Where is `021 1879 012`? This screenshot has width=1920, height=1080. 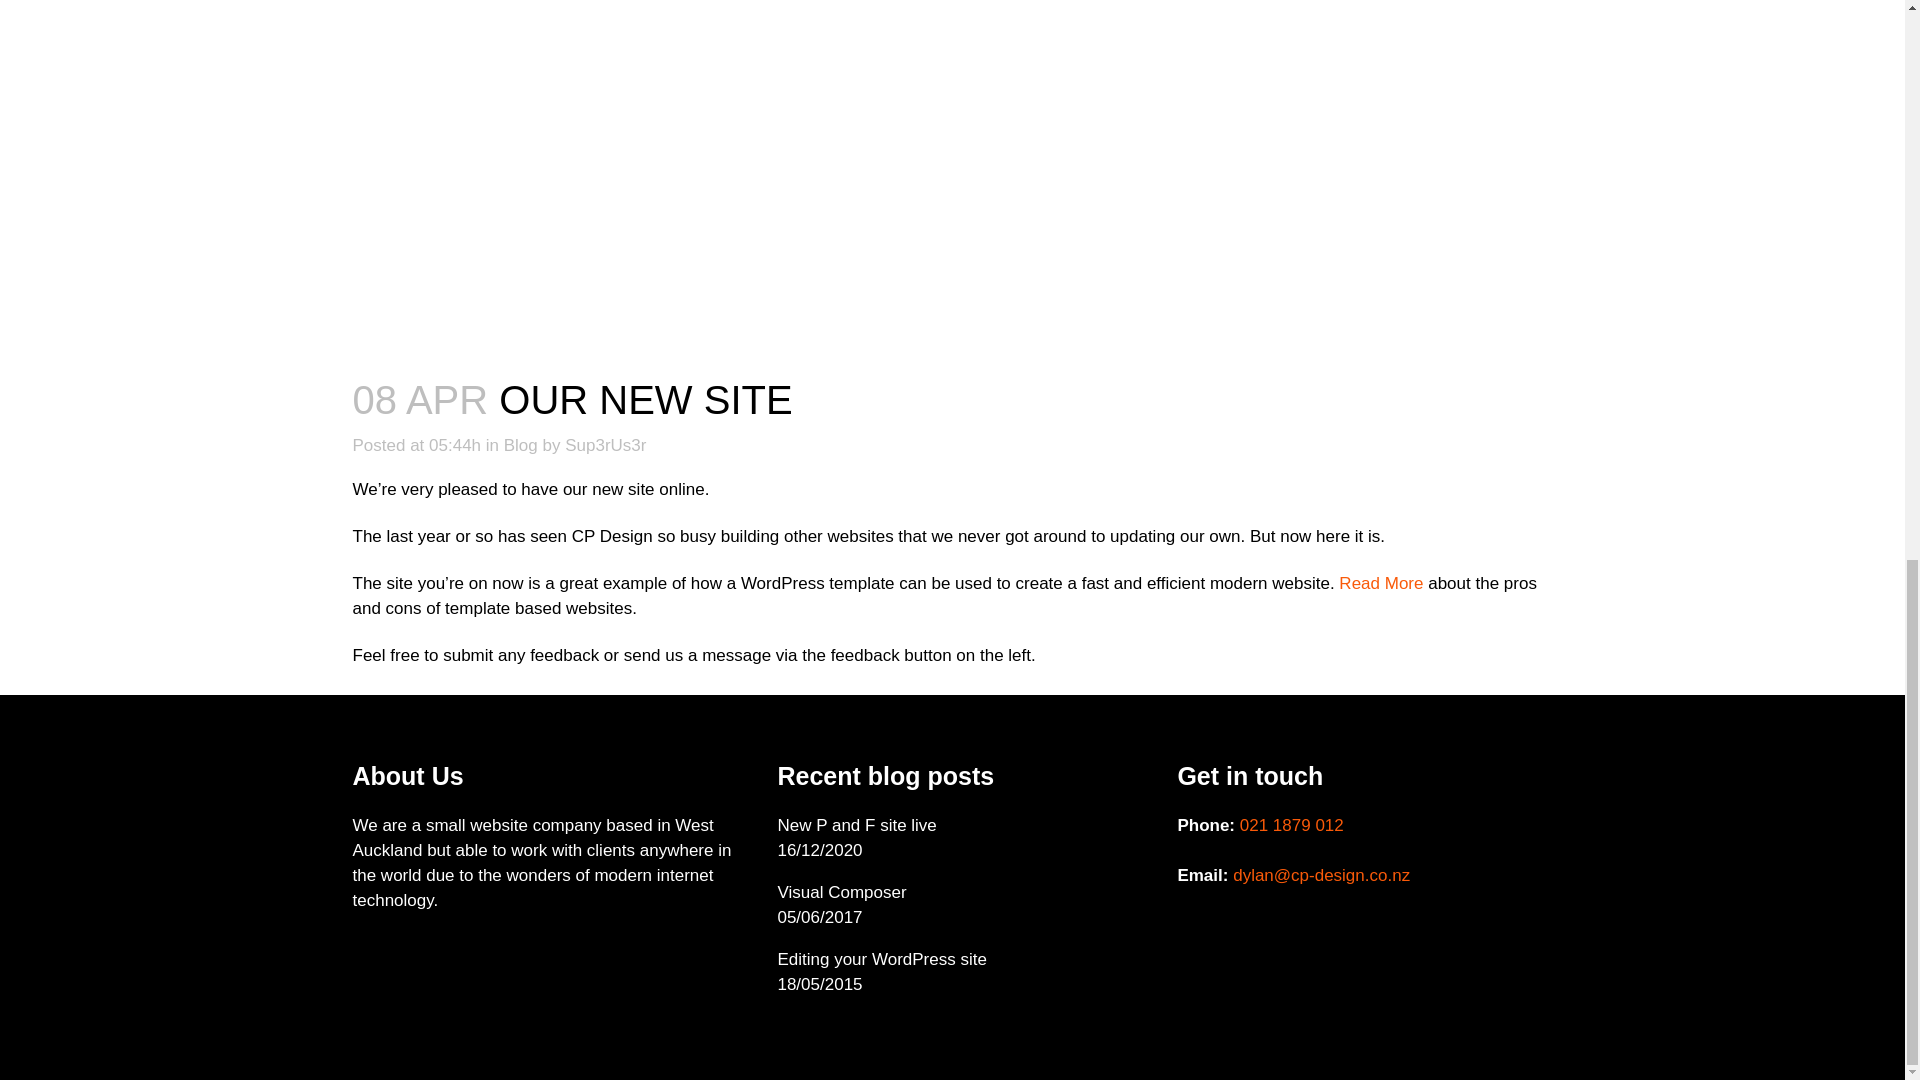
021 1879 012 is located at coordinates (1292, 825).